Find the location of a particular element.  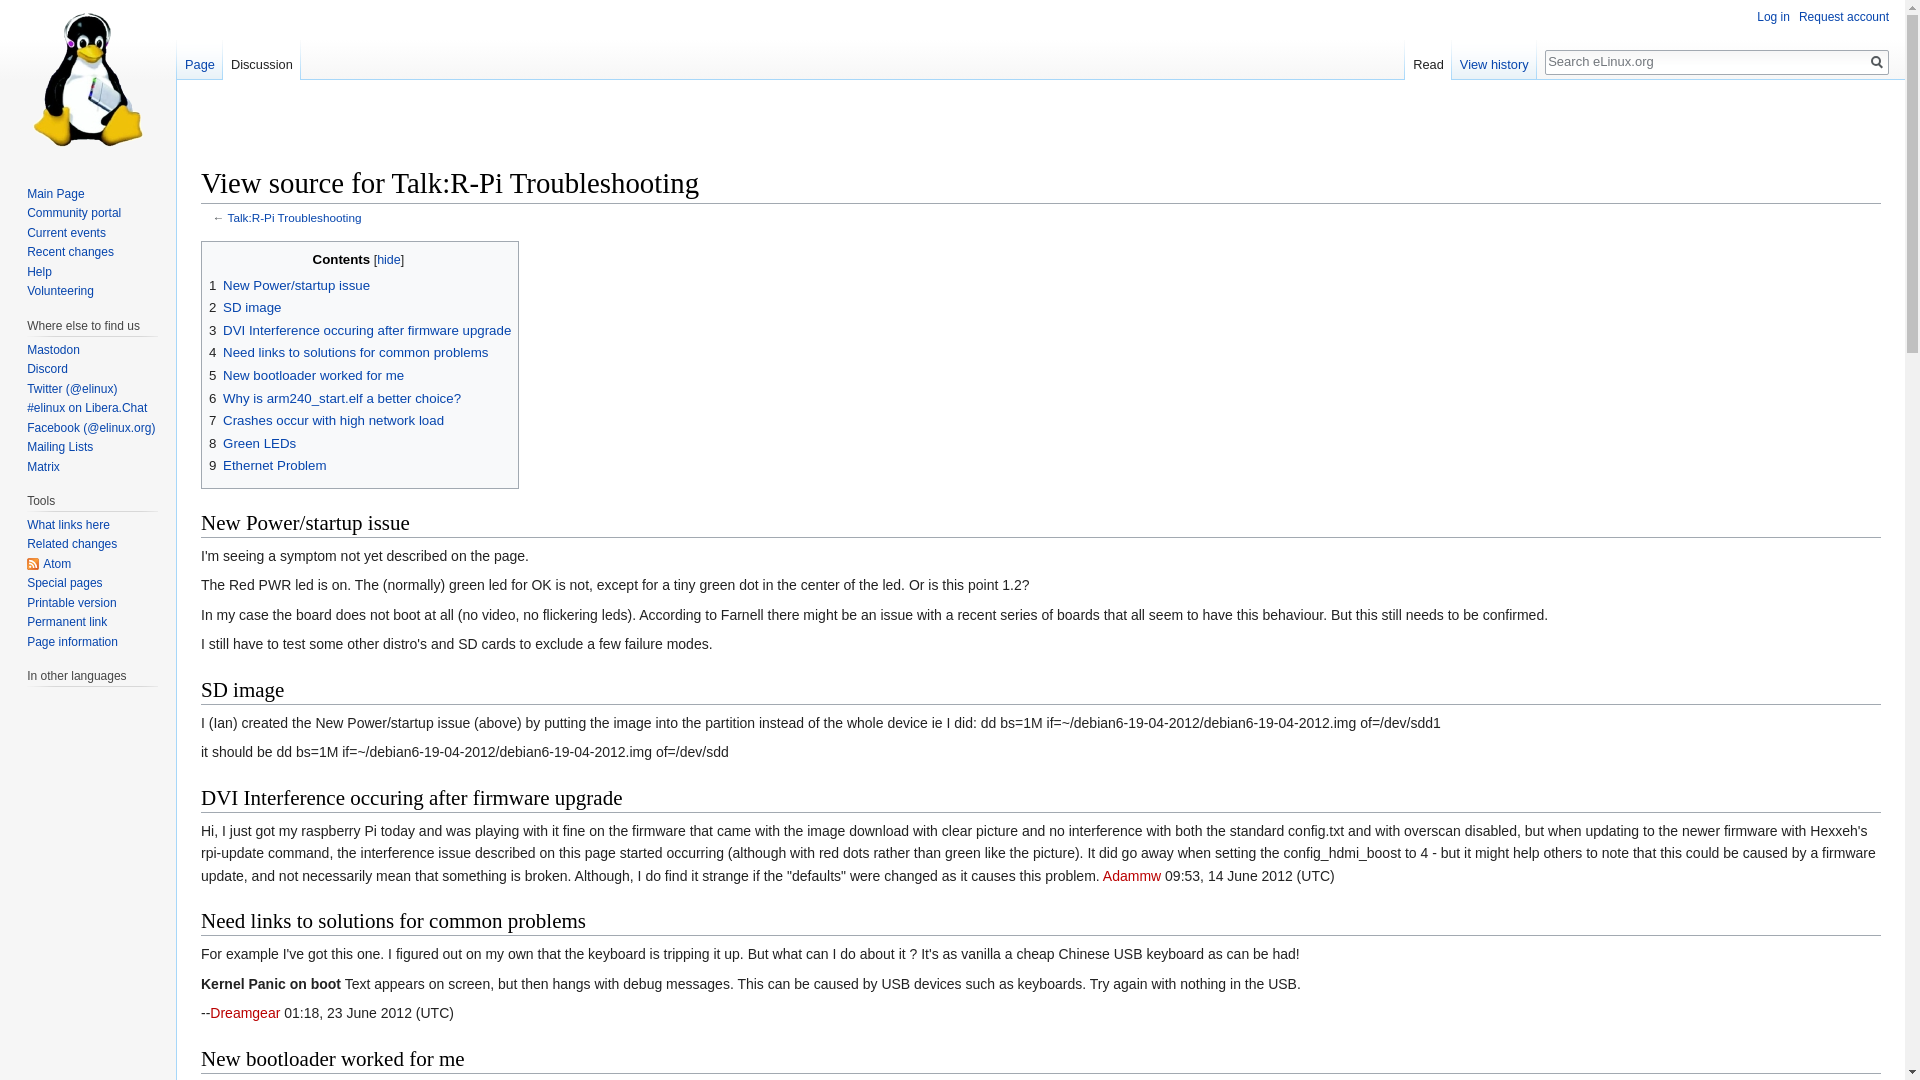

5 New bootloader worked for me is located at coordinates (306, 376).